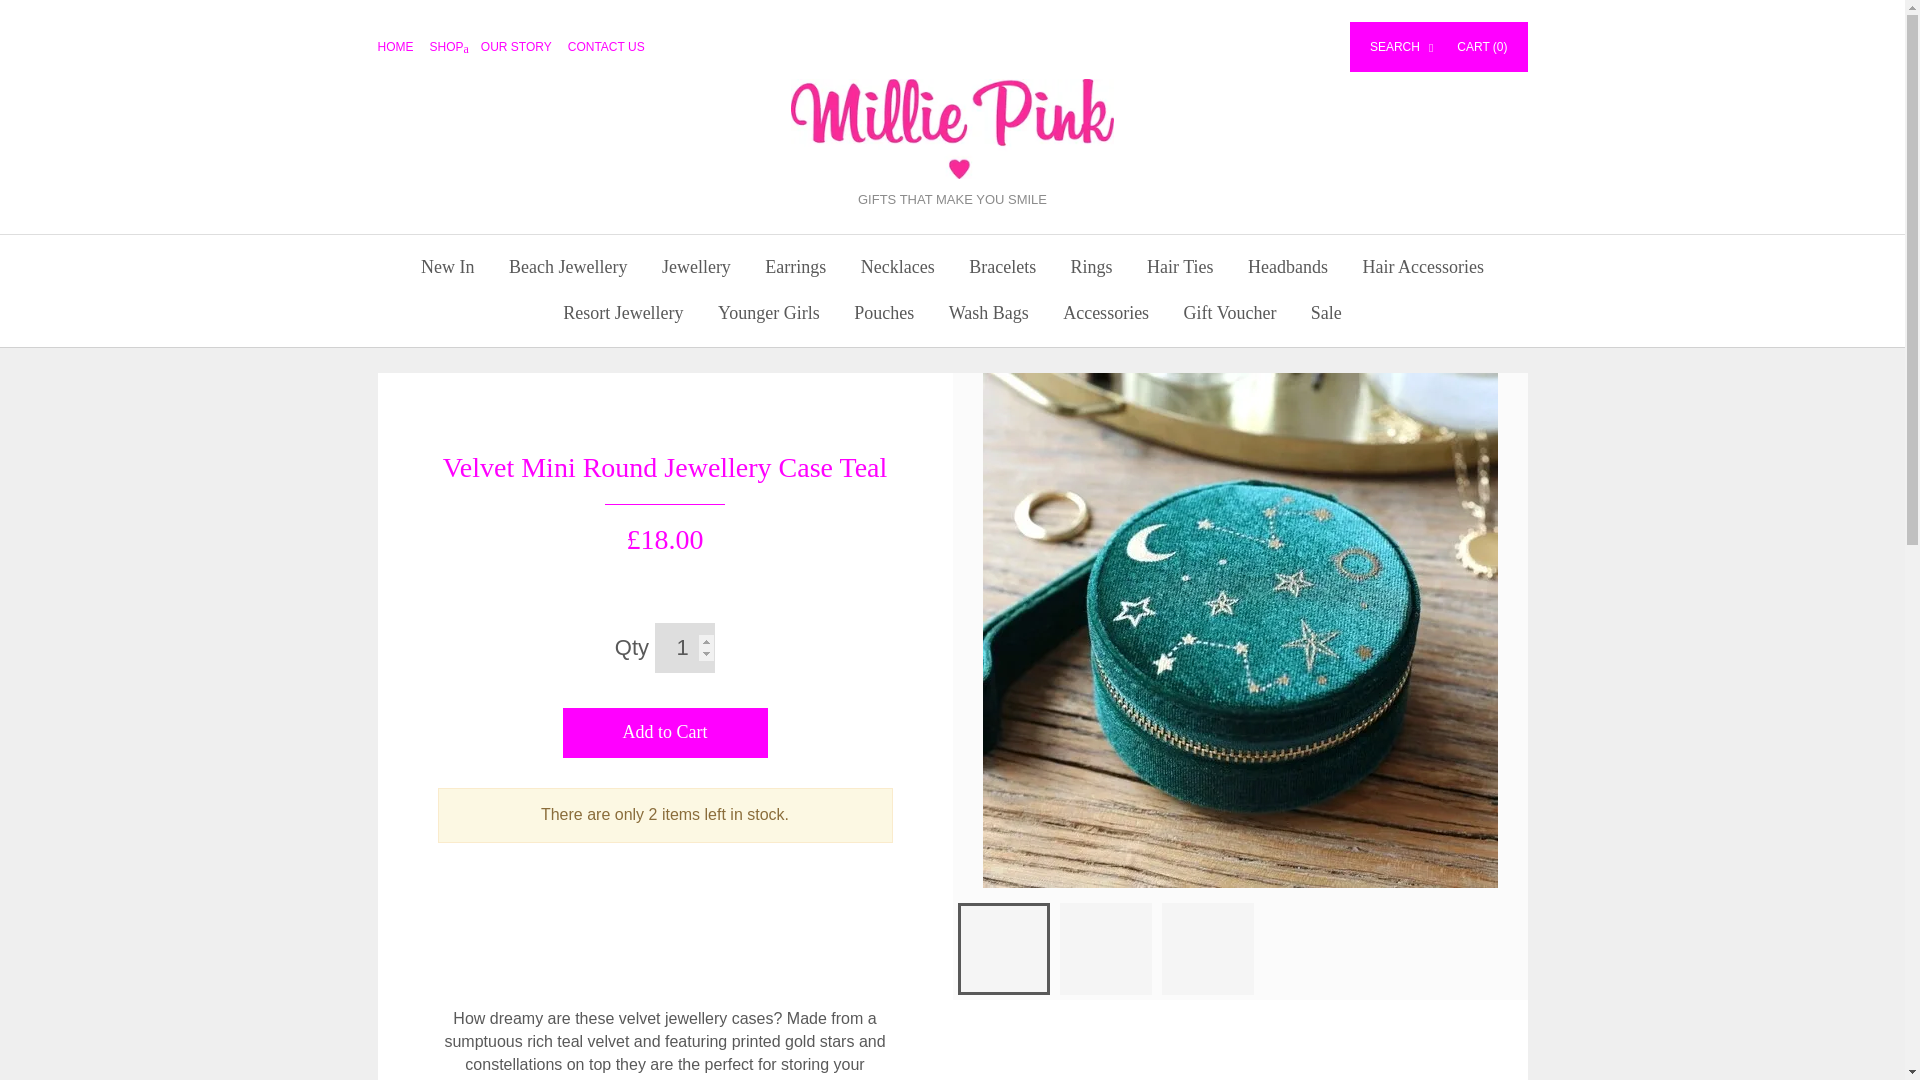  What do you see at coordinates (456, 46) in the screenshot?
I see `SHOP` at bounding box center [456, 46].